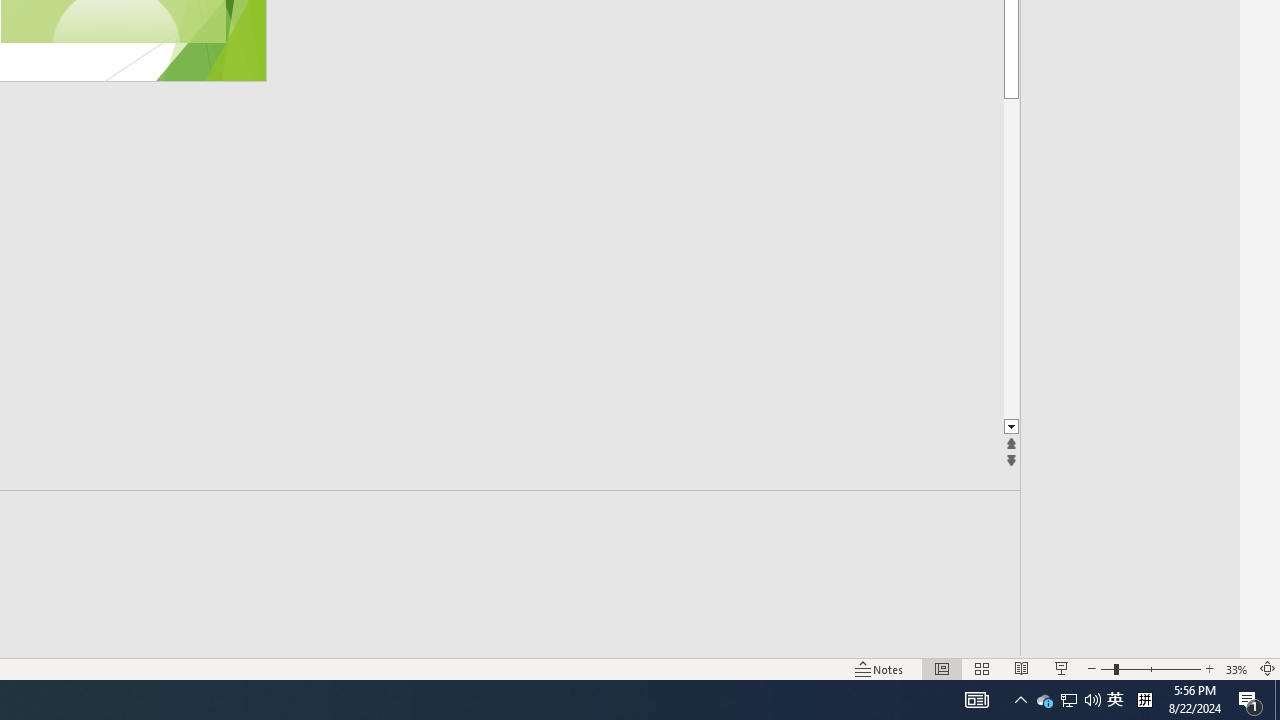 Image resolution: width=1280 pixels, height=720 pixels. What do you see at coordinates (1209, 668) in the screenshot?
I see `Zoom In` at bounding box center [1209, 668].